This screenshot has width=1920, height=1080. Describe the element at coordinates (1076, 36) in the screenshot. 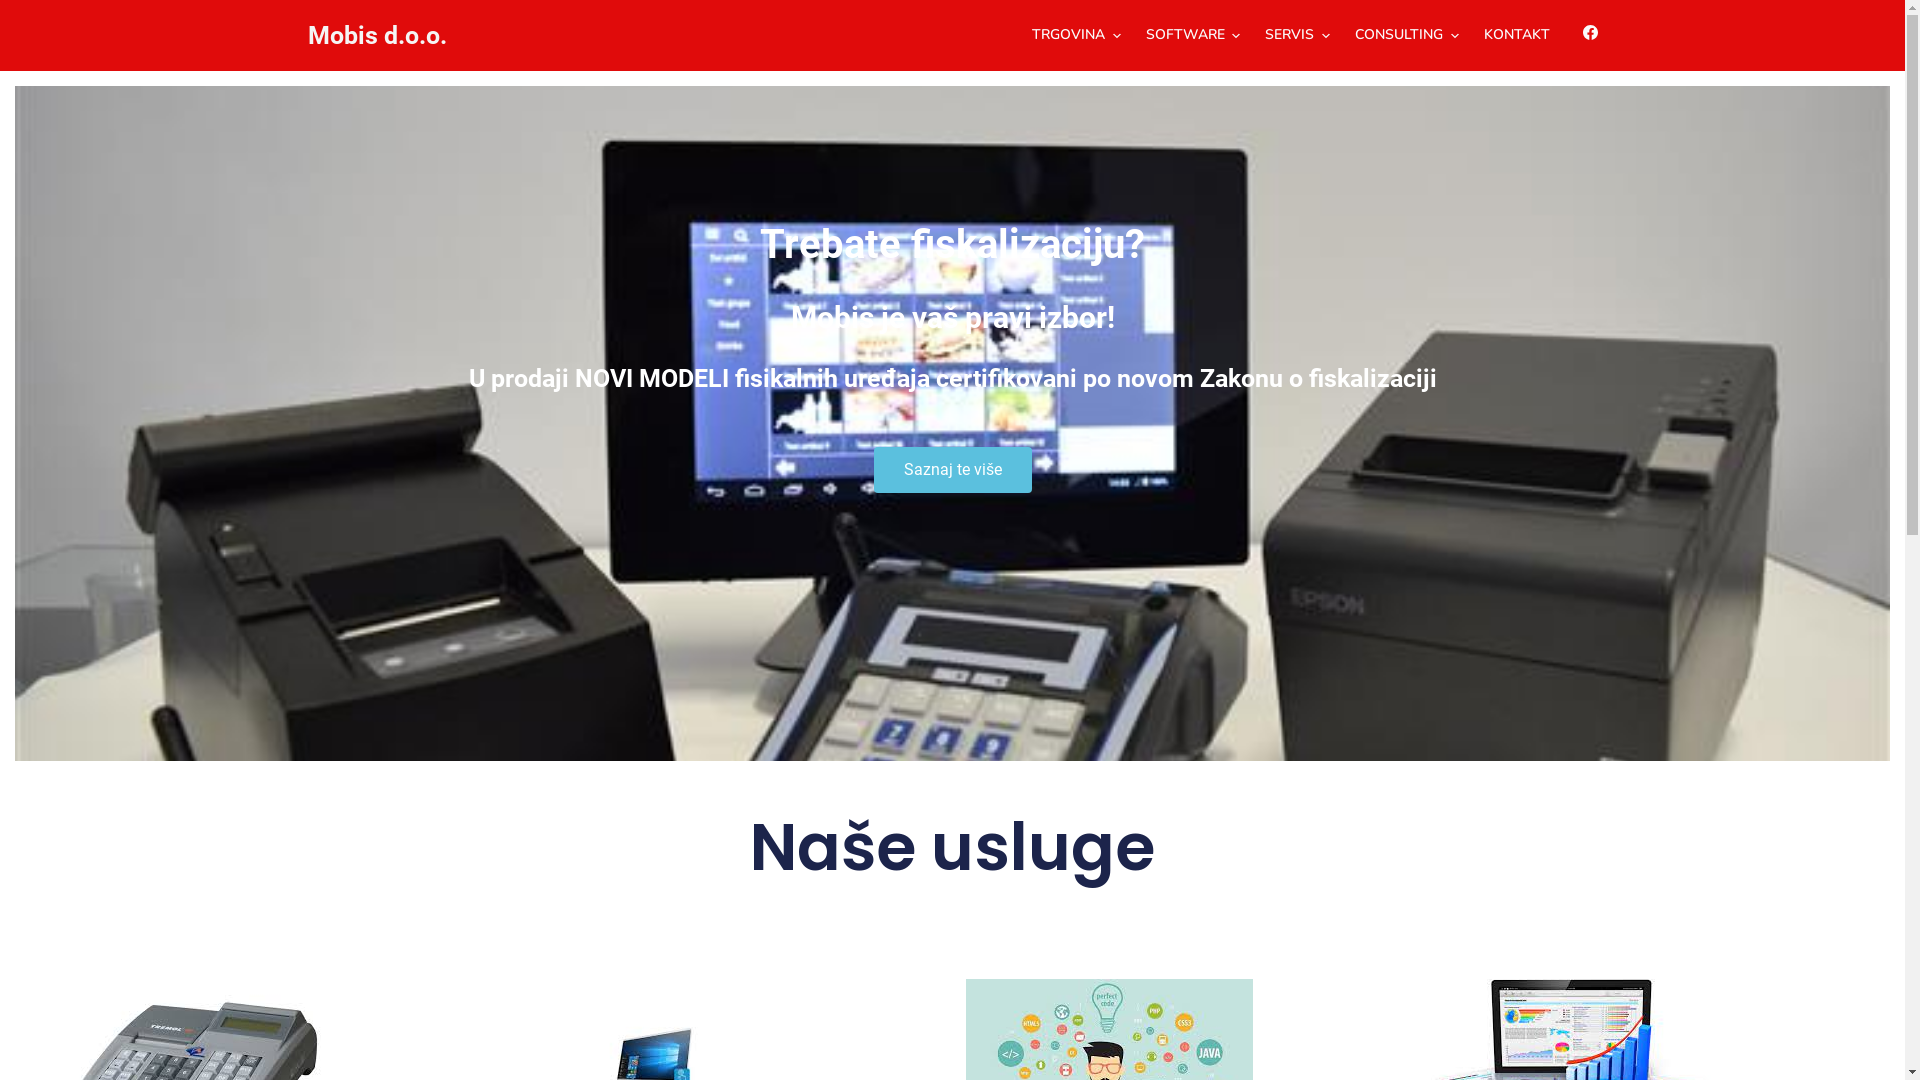

I see `TRGOVINA` at that location.